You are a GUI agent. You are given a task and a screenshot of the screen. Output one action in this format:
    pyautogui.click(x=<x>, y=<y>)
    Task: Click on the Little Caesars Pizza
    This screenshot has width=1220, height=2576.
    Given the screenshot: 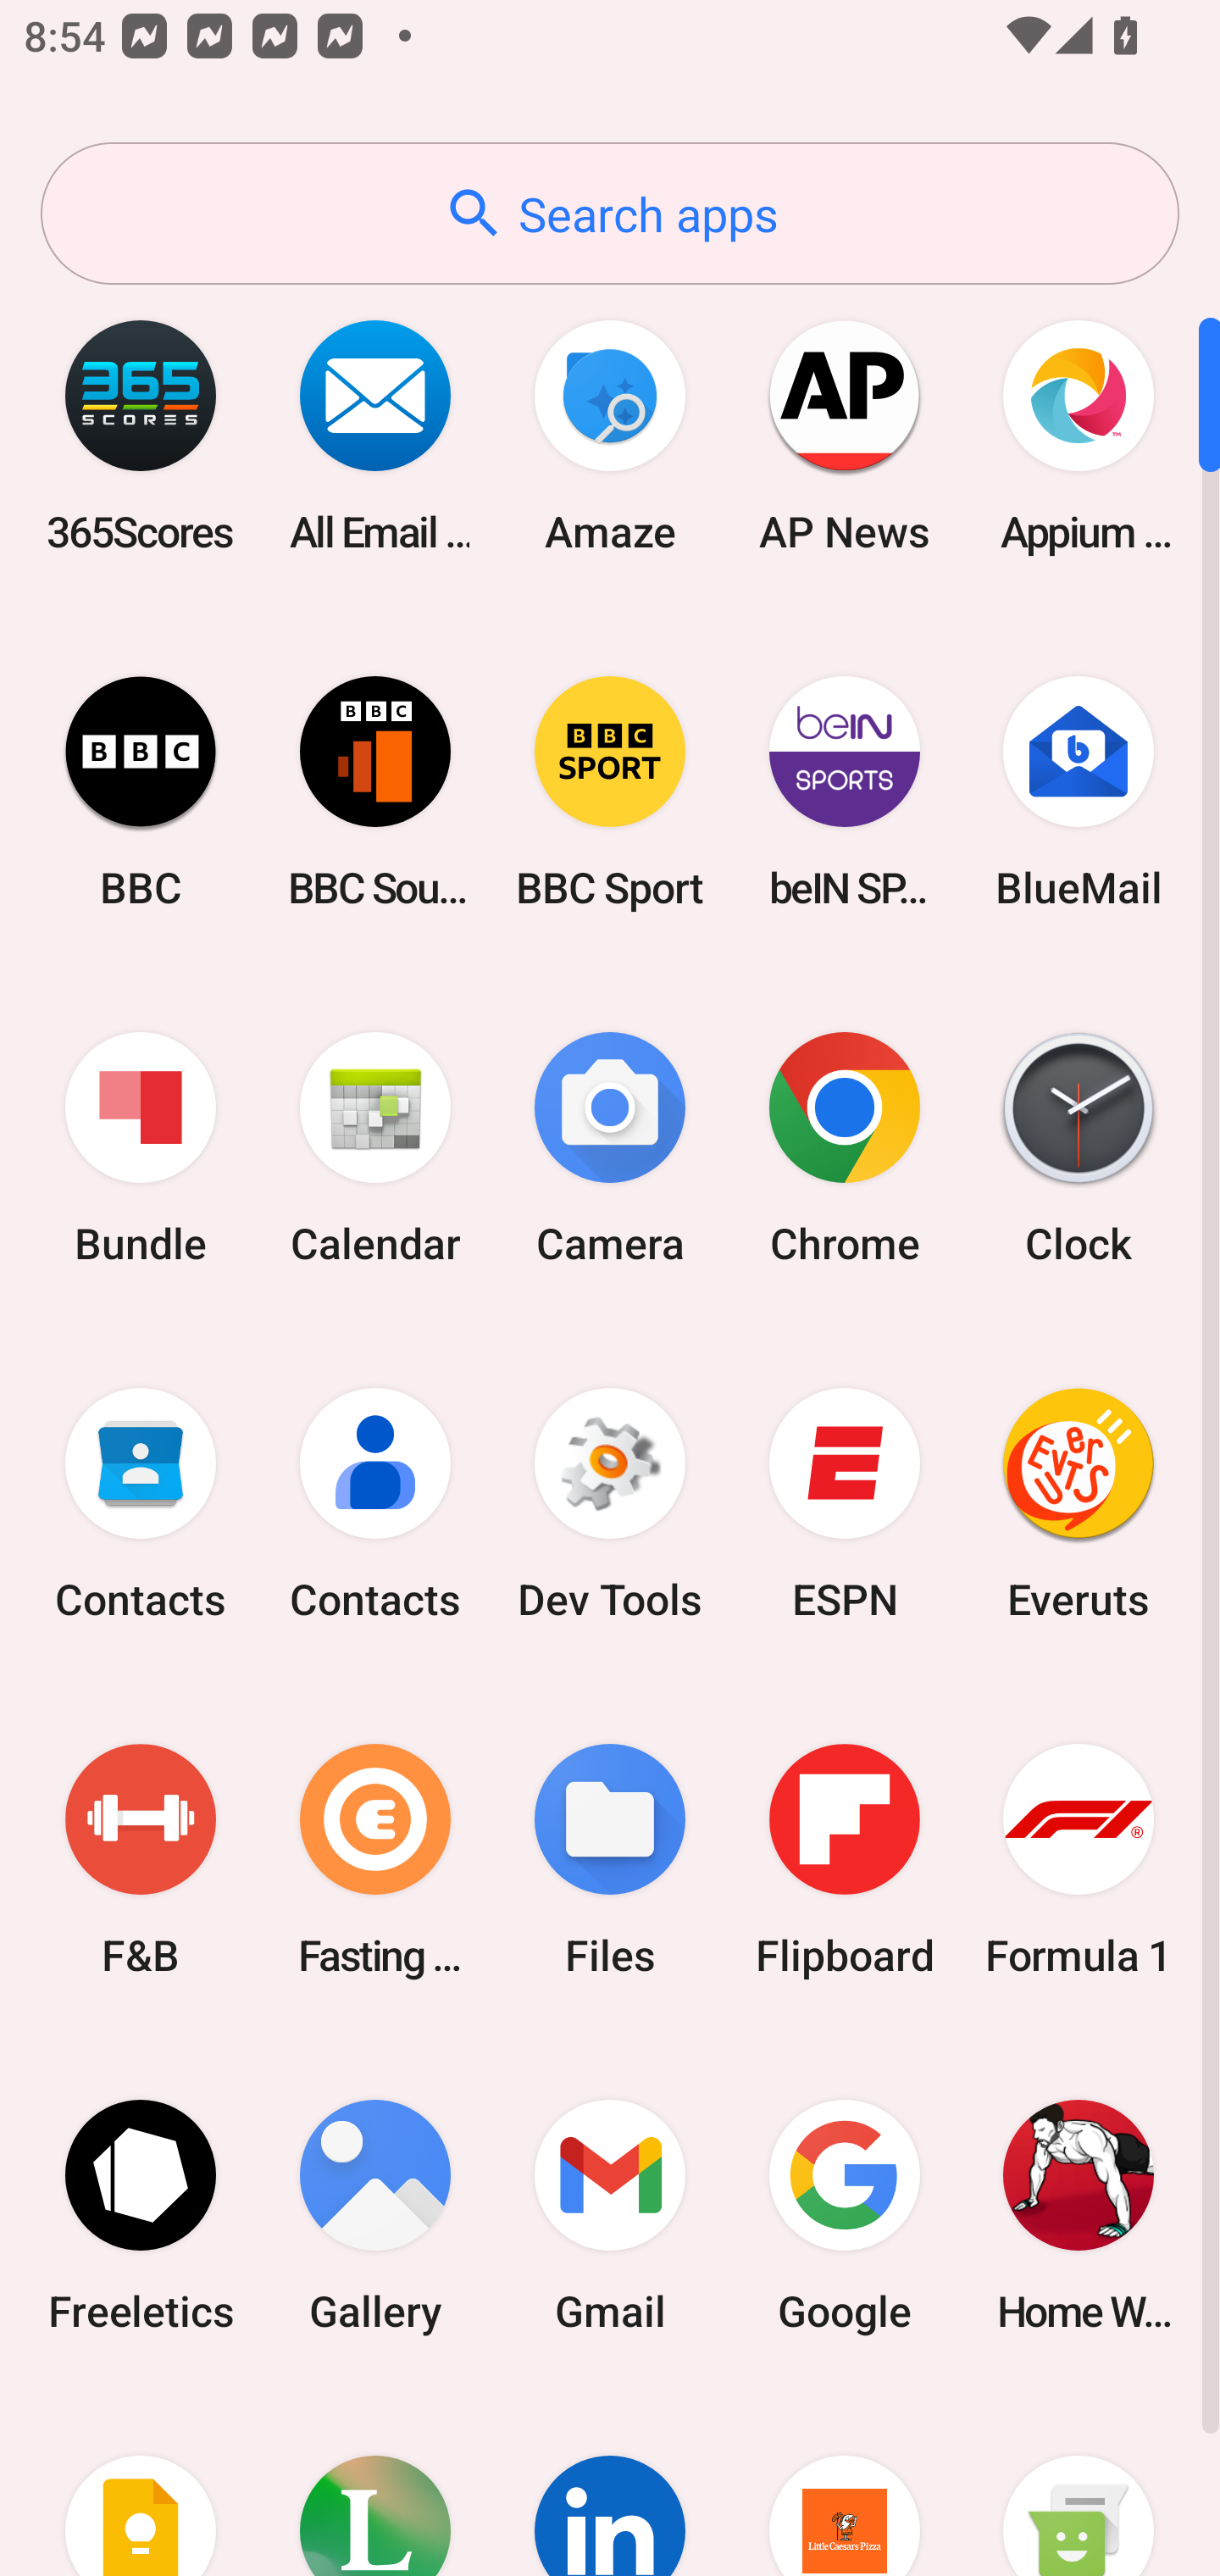 What is the action you would take?
    pyautogui.click(x=844, y=2484)
    